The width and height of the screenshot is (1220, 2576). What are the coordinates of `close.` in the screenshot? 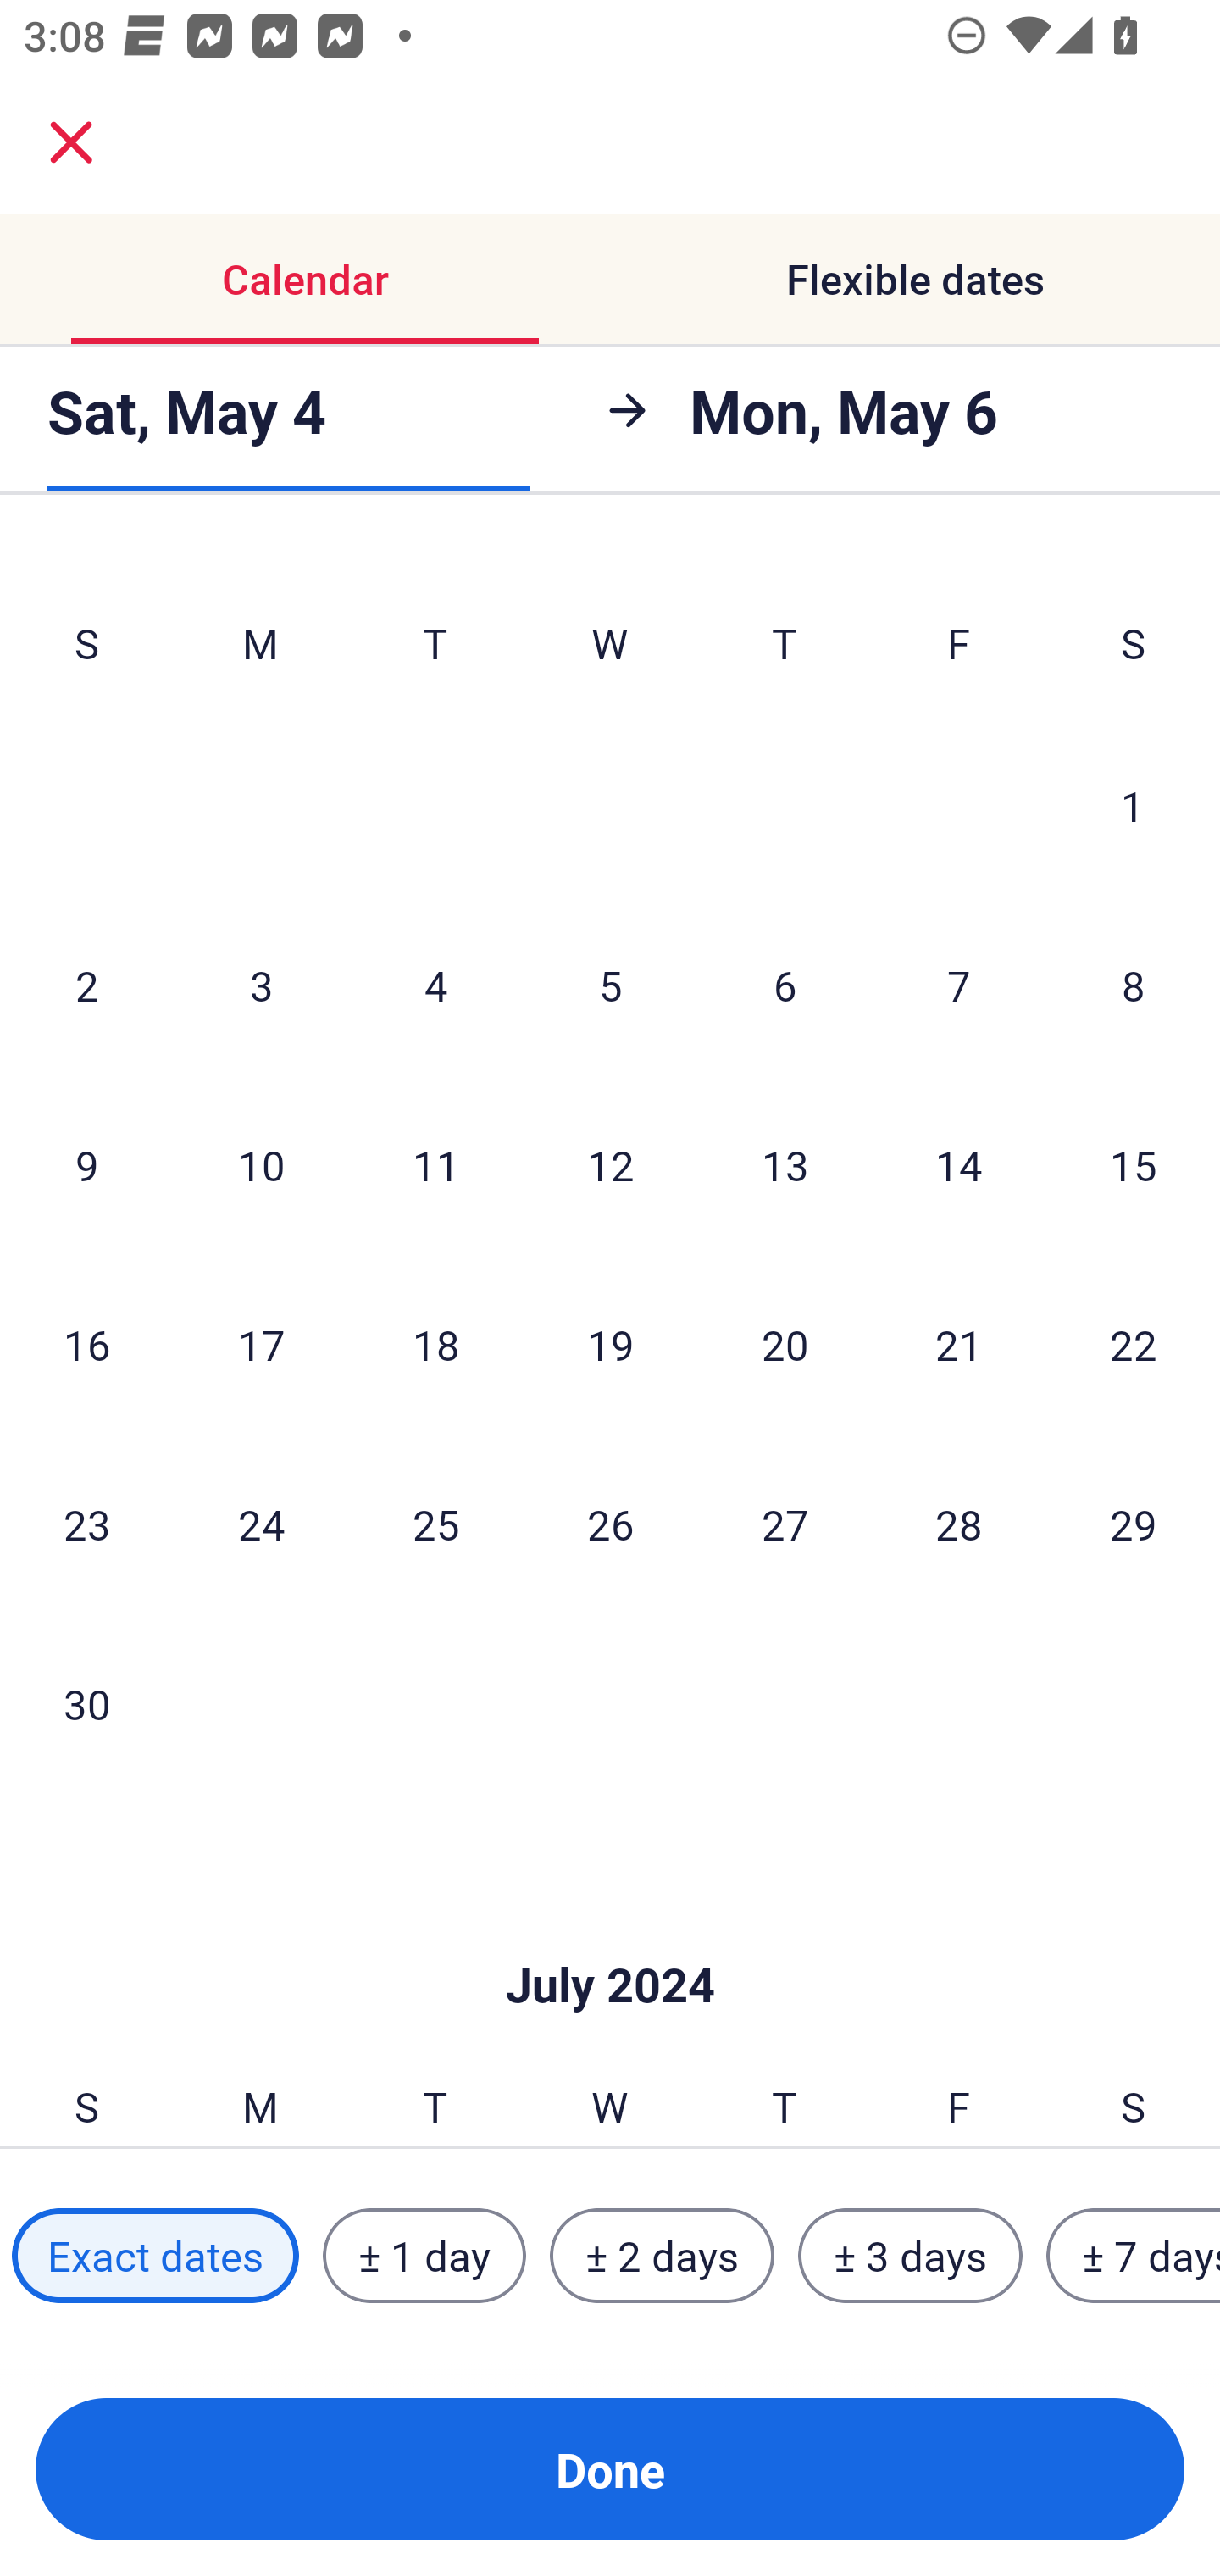 It's located at (71, 142).